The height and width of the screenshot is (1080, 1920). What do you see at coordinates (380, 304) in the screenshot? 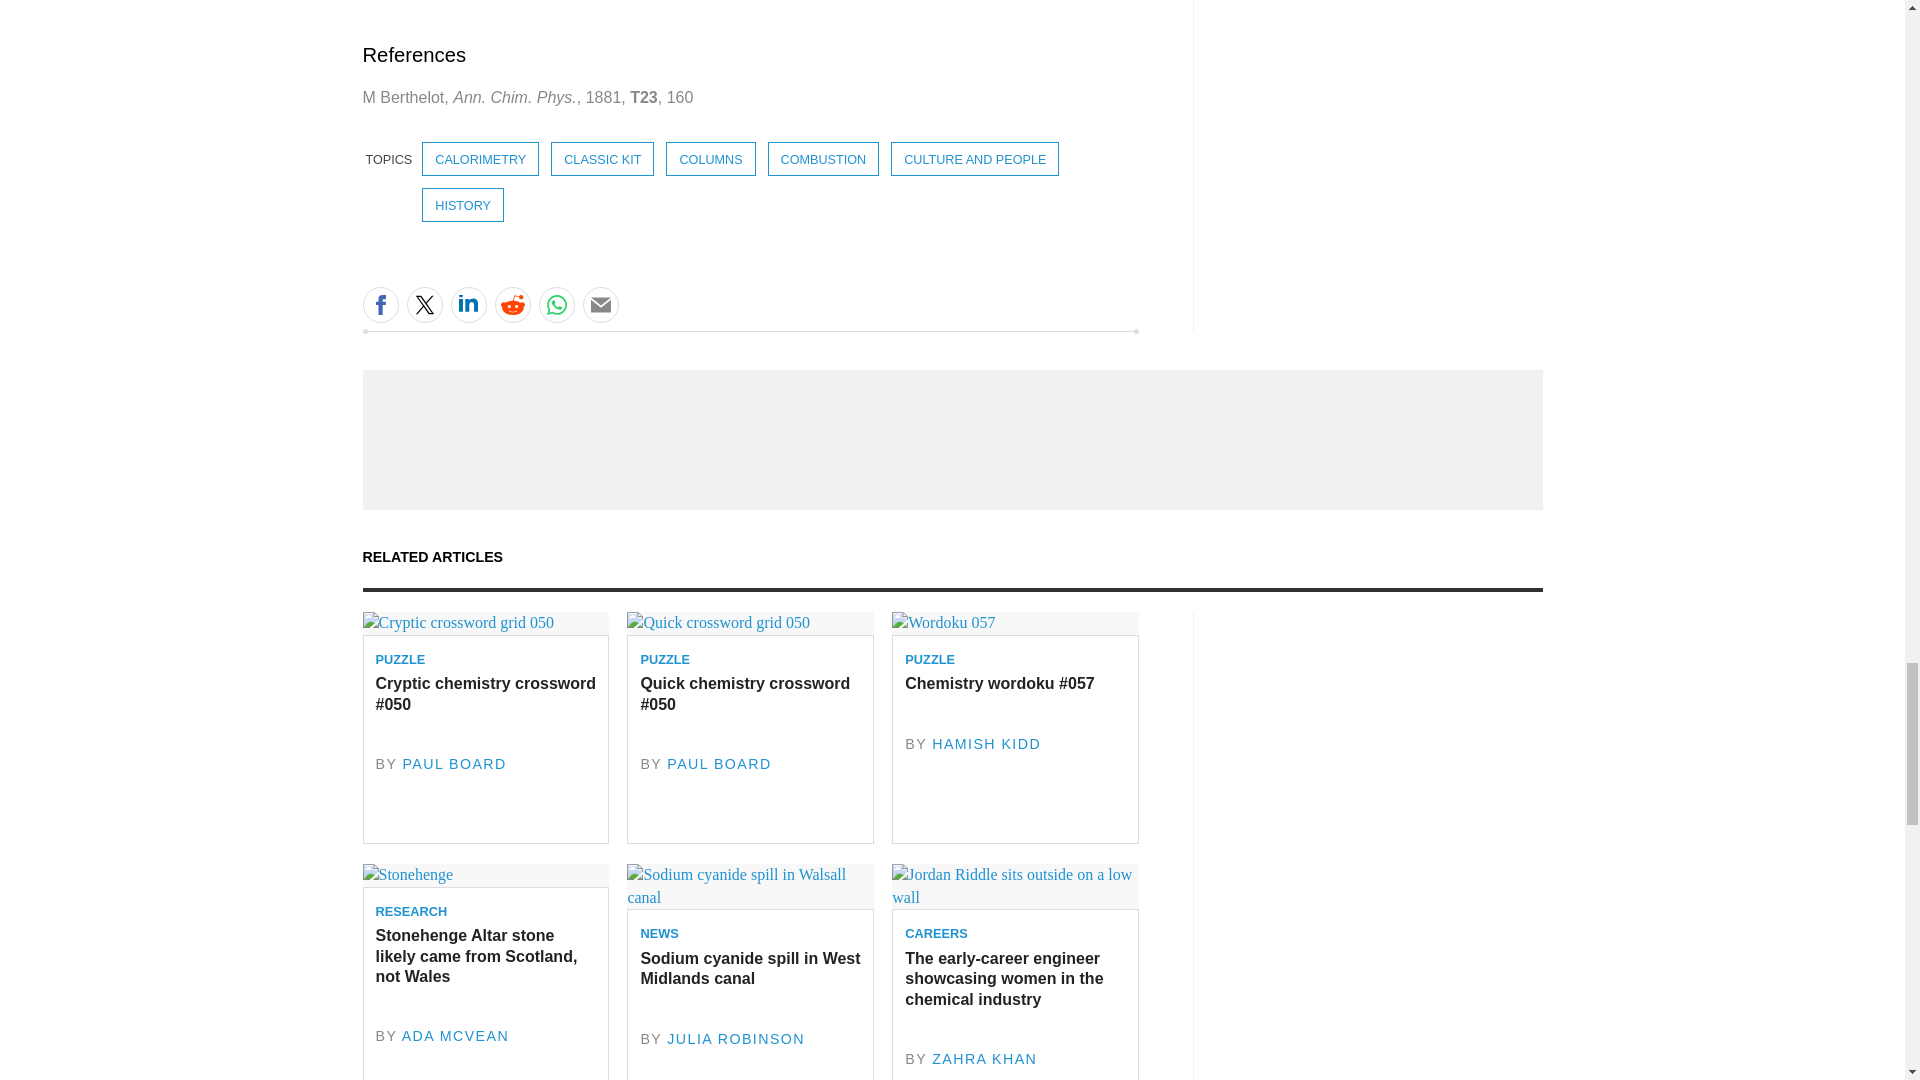
I see `Share this on Facebook` at bounding box center [380, 304].